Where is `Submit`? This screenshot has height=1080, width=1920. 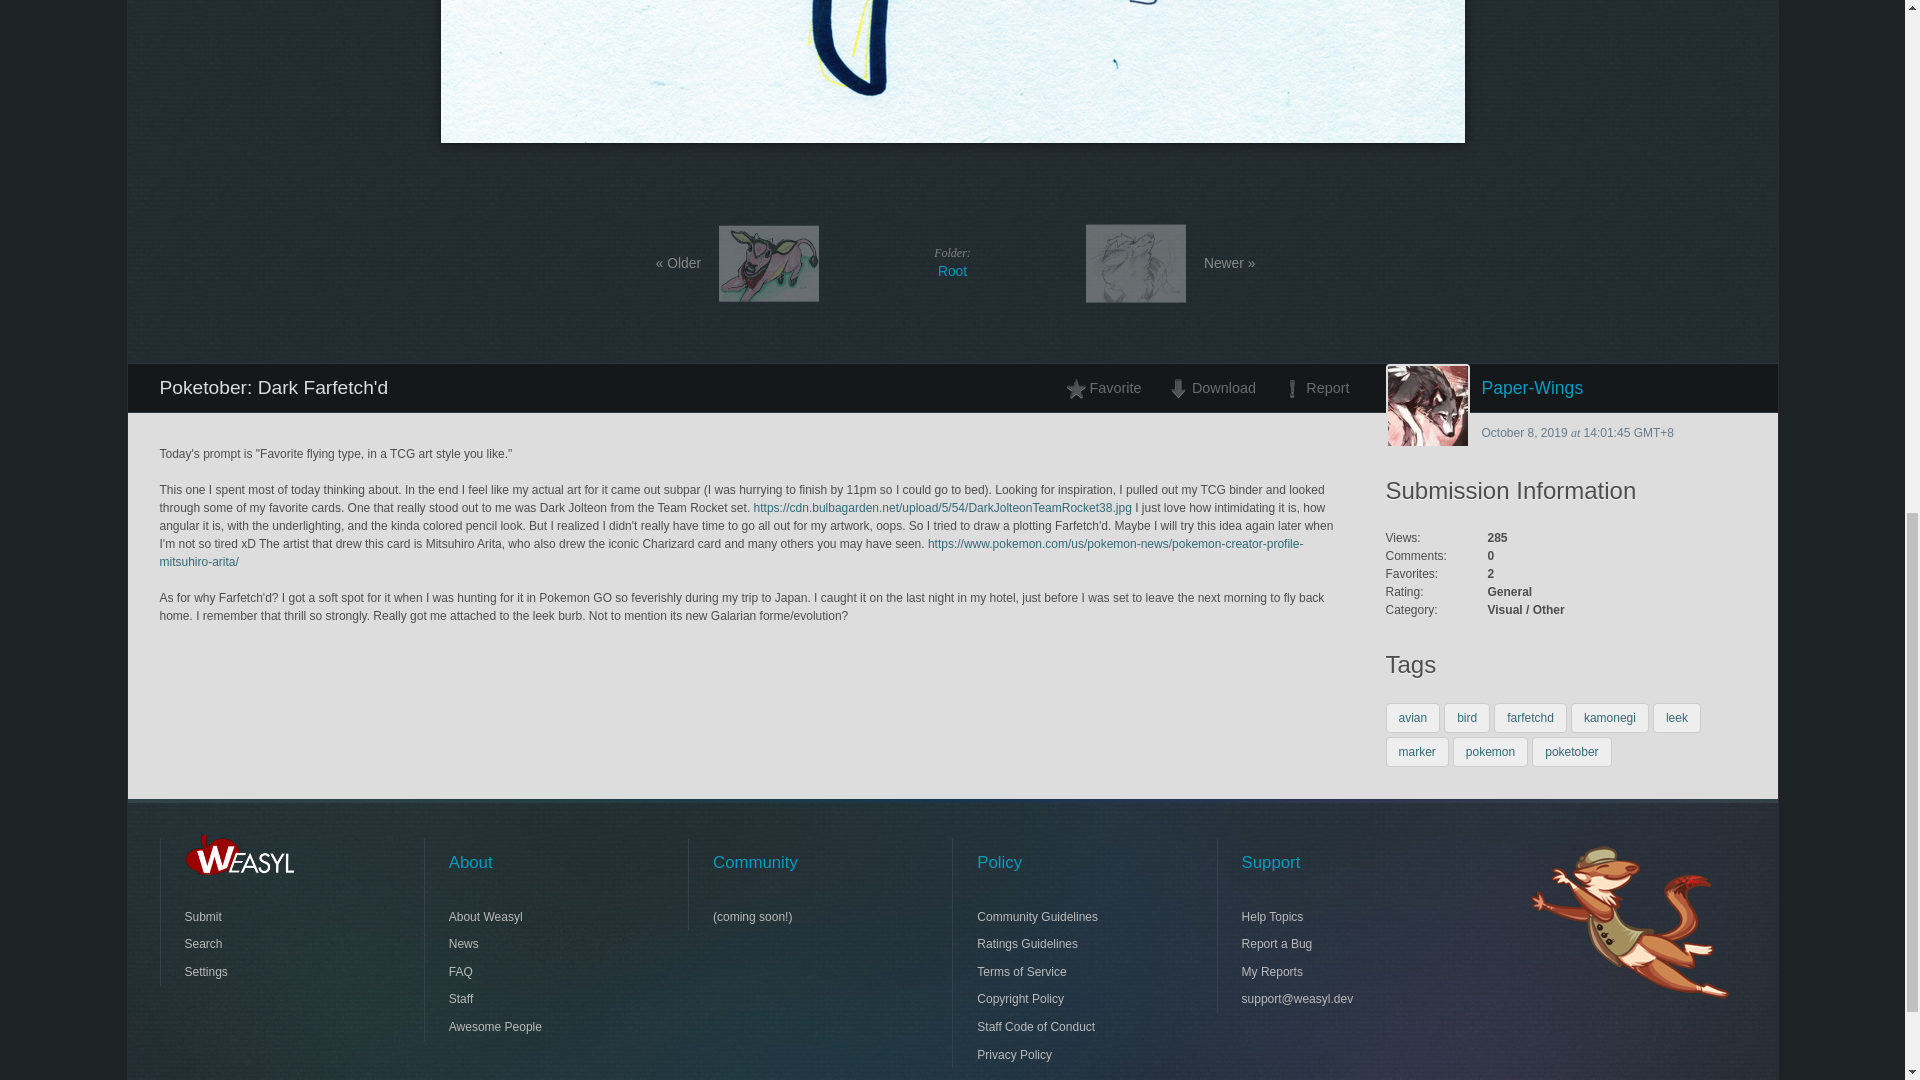
Submit is located at coordinates (1418, 751).